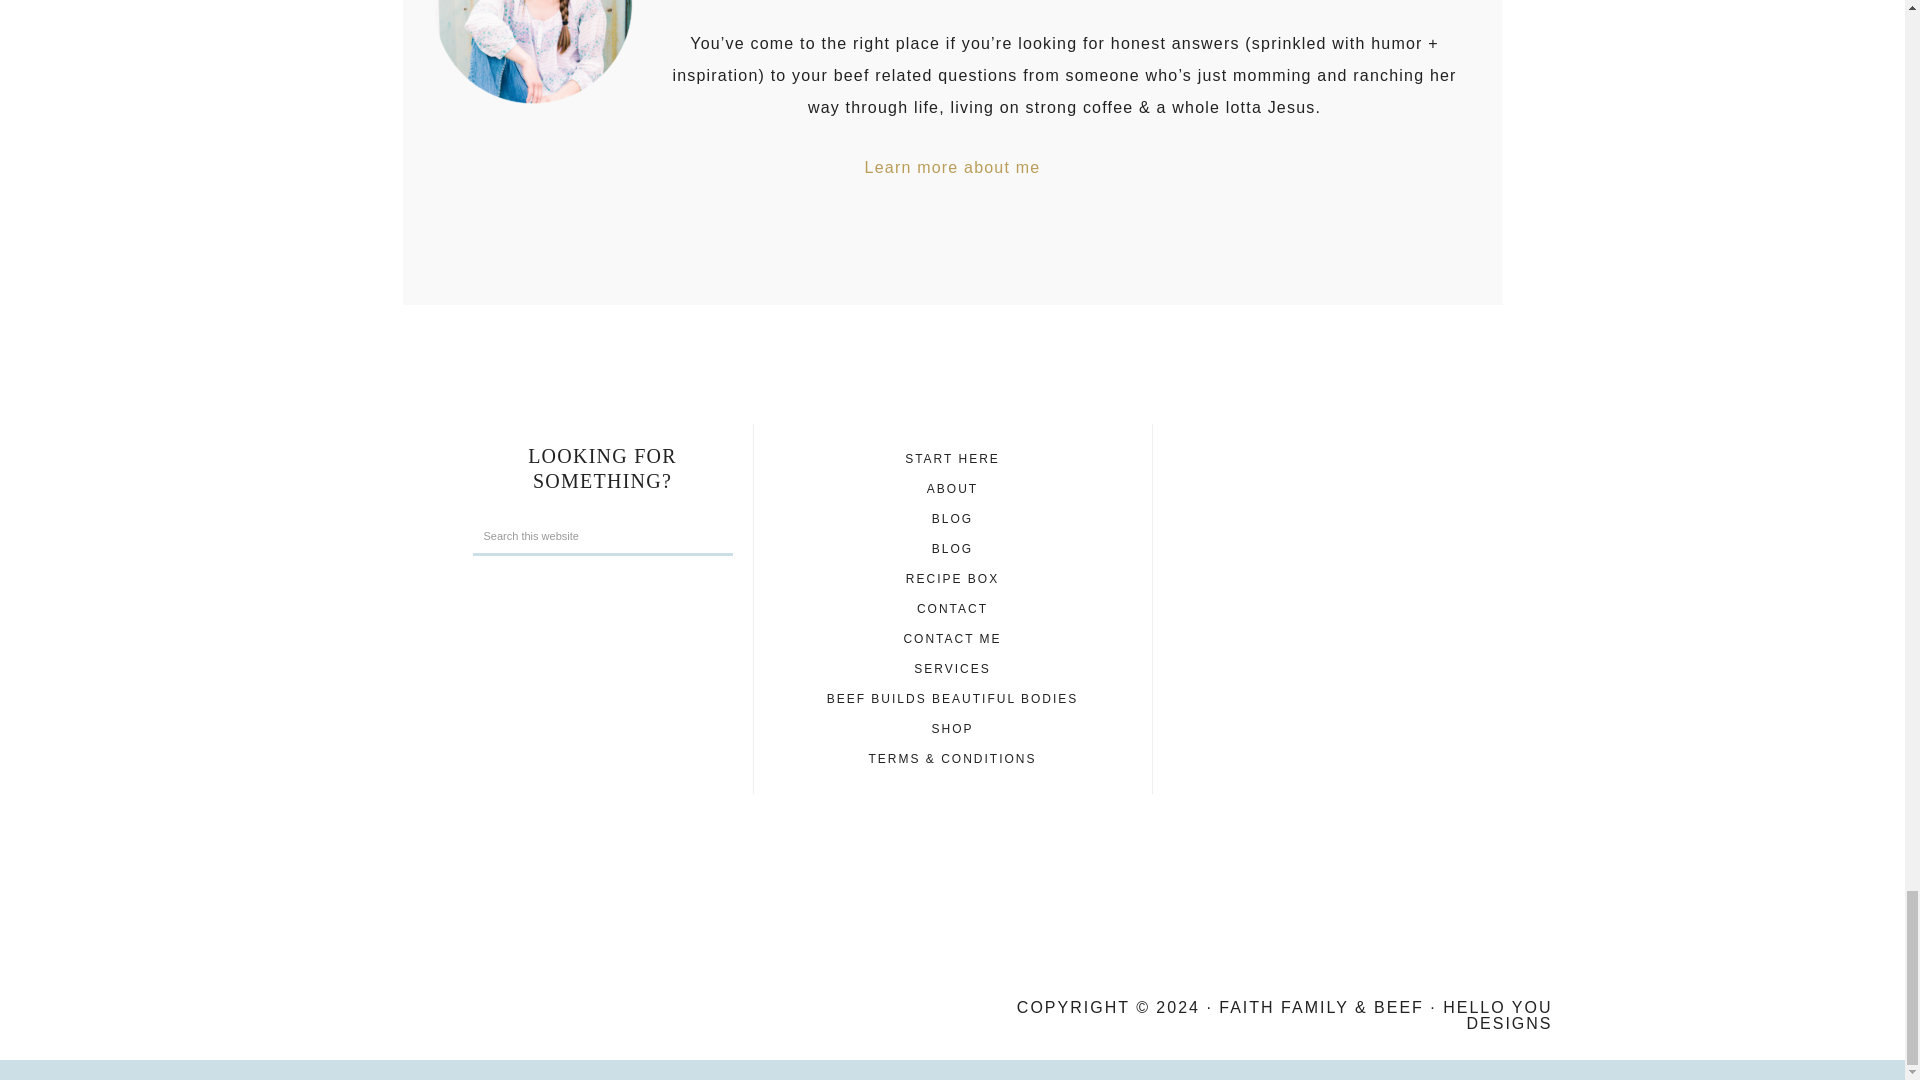 The image size is (1920, 1080). Describe the element at coordinates (951, 638) in the screenshot. I see `CONTACT ME` at that location.